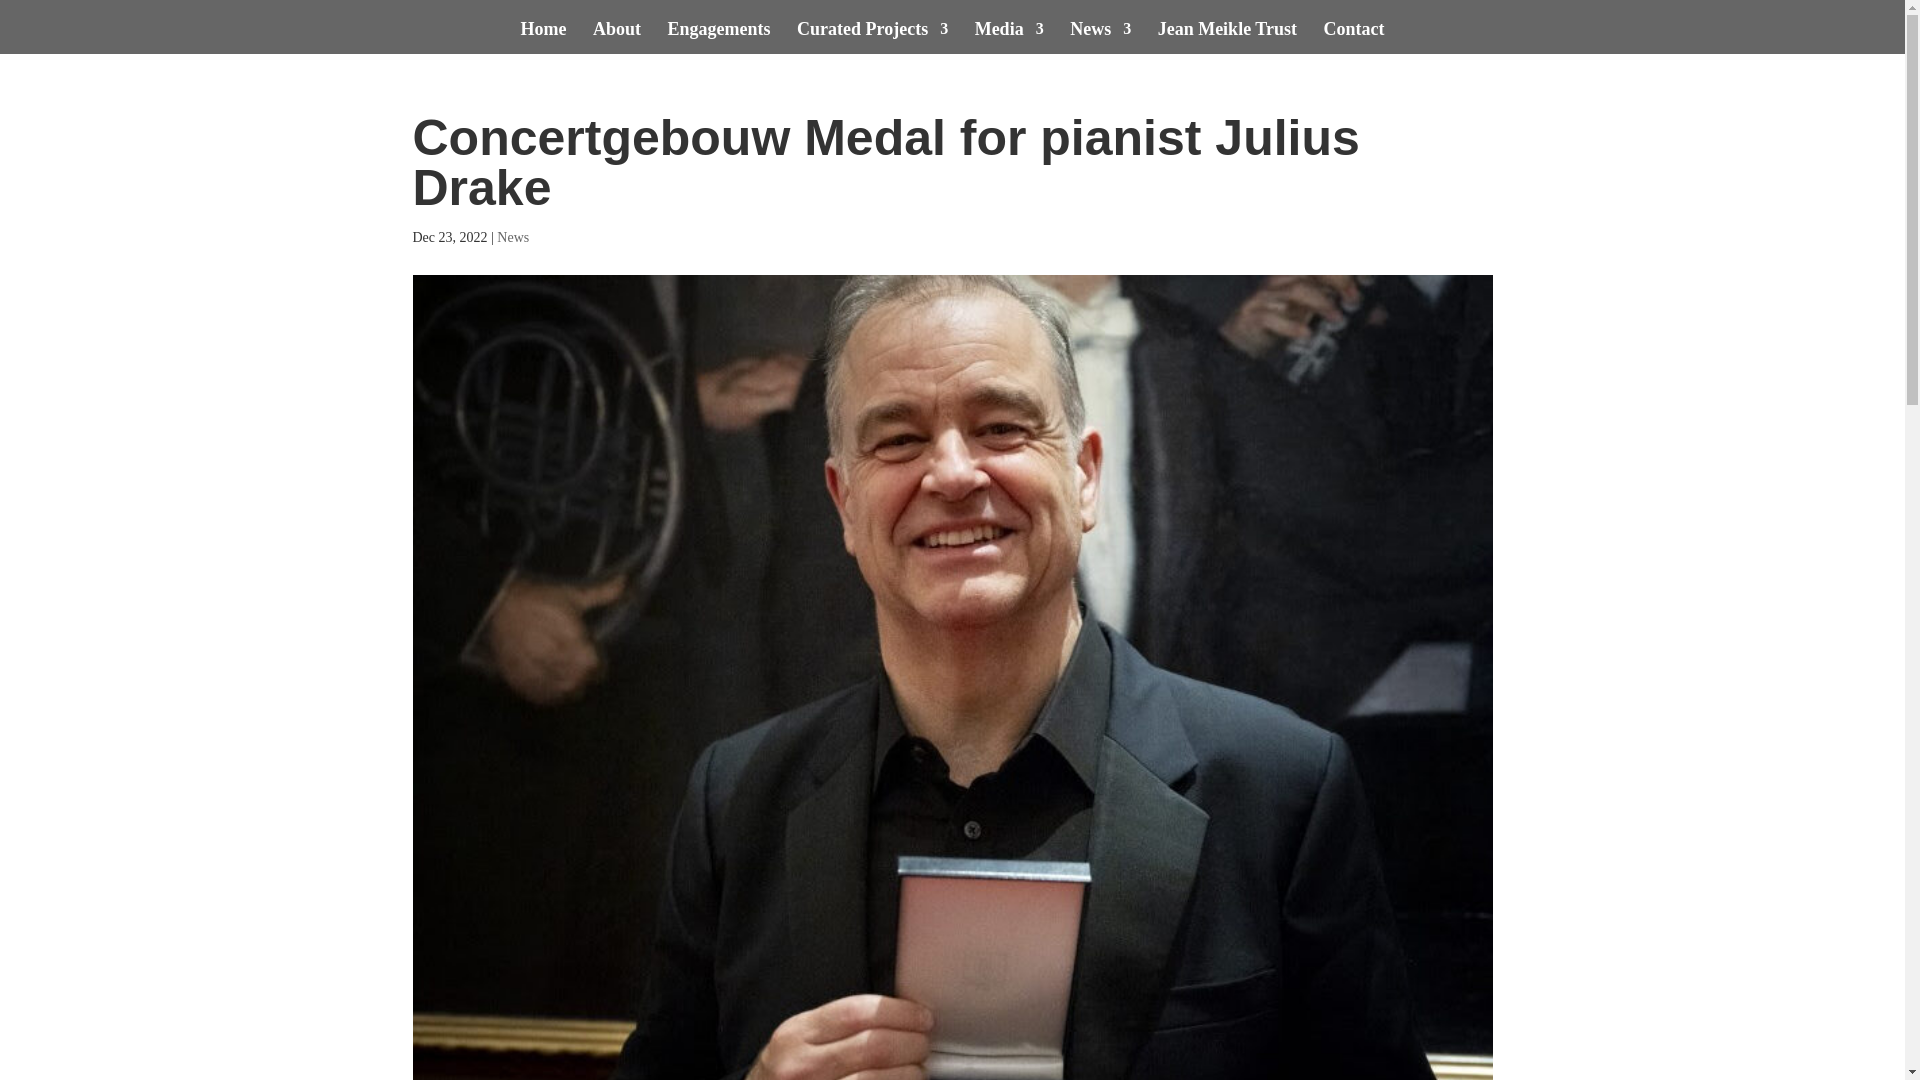 Image resolution: width=1920 pixels, height=1080 pixels. I want to click on Jean Meikle Trust, so click(1227, 38).